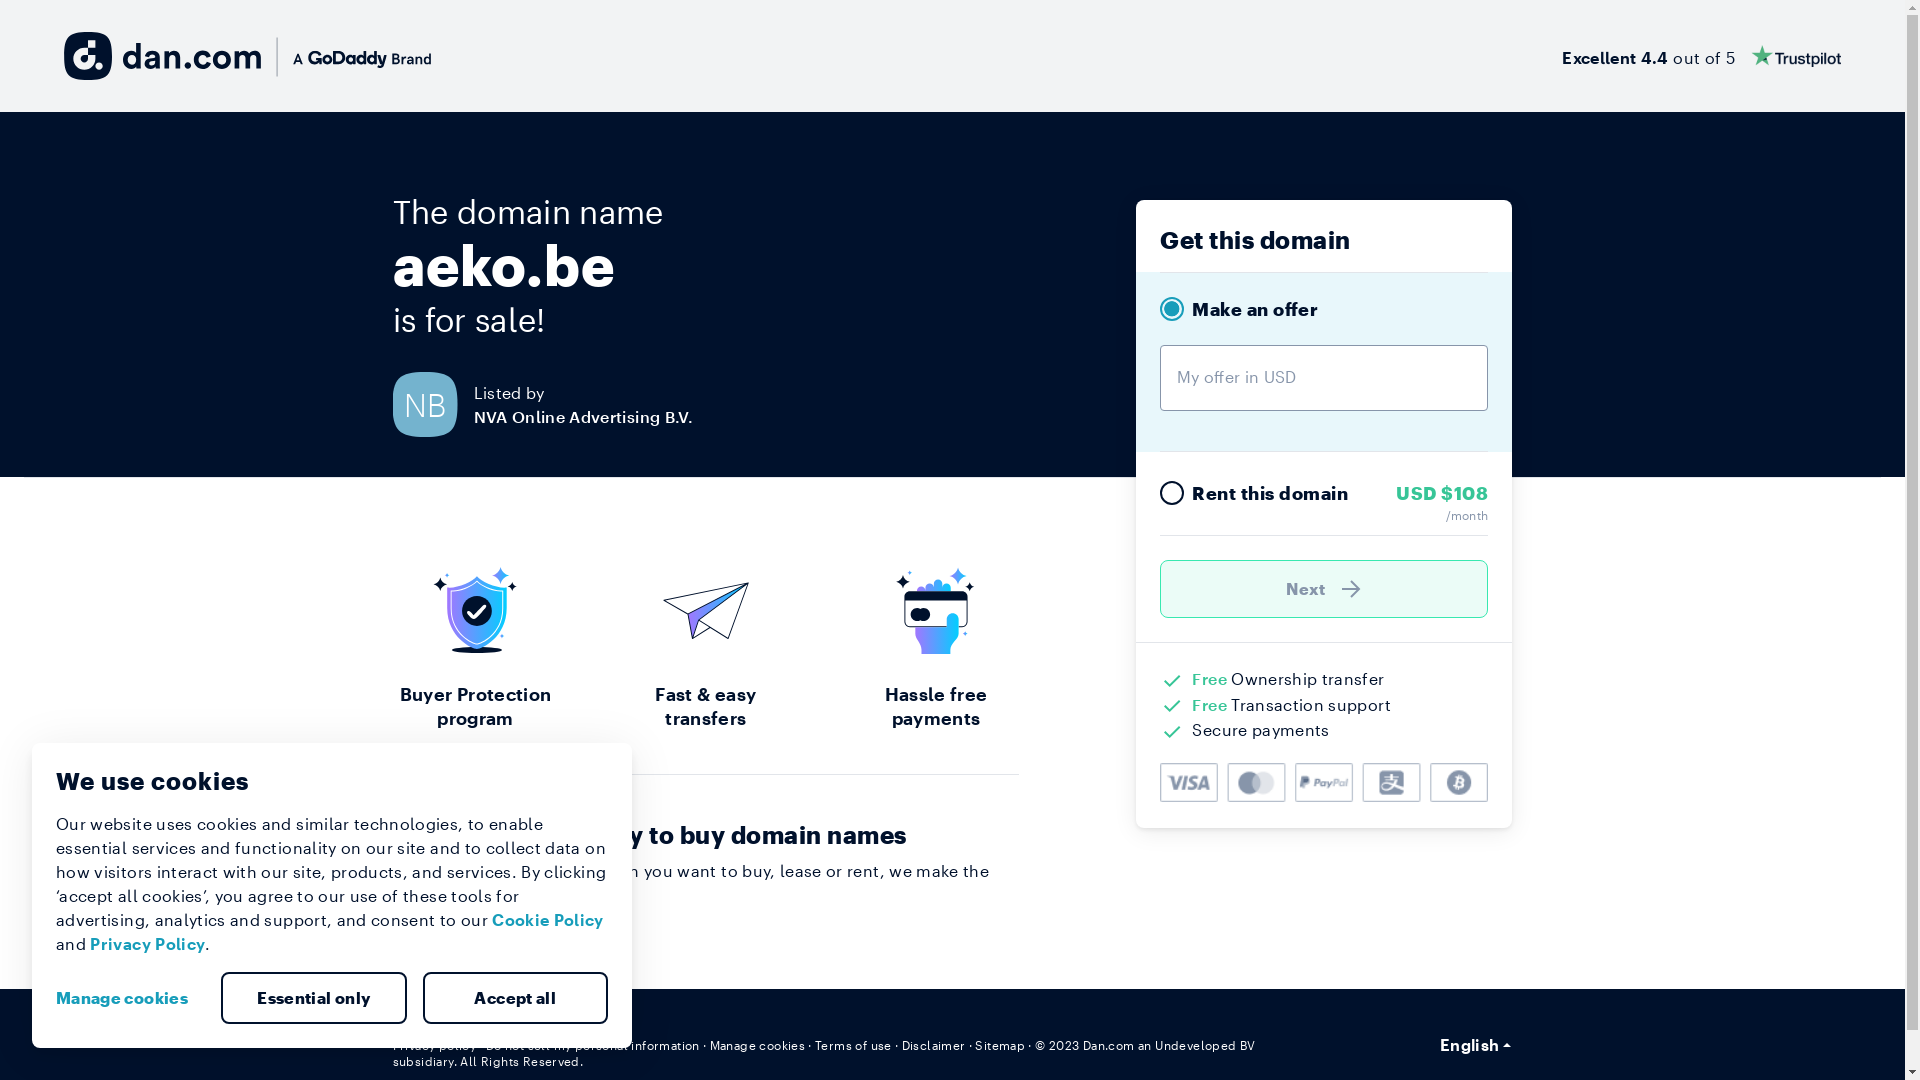 The image size is (1920, 1080). What do you see at coordinates (854, 1045) in the screenshot?
I see `Terms of use` at bounding box center [854, 1045].